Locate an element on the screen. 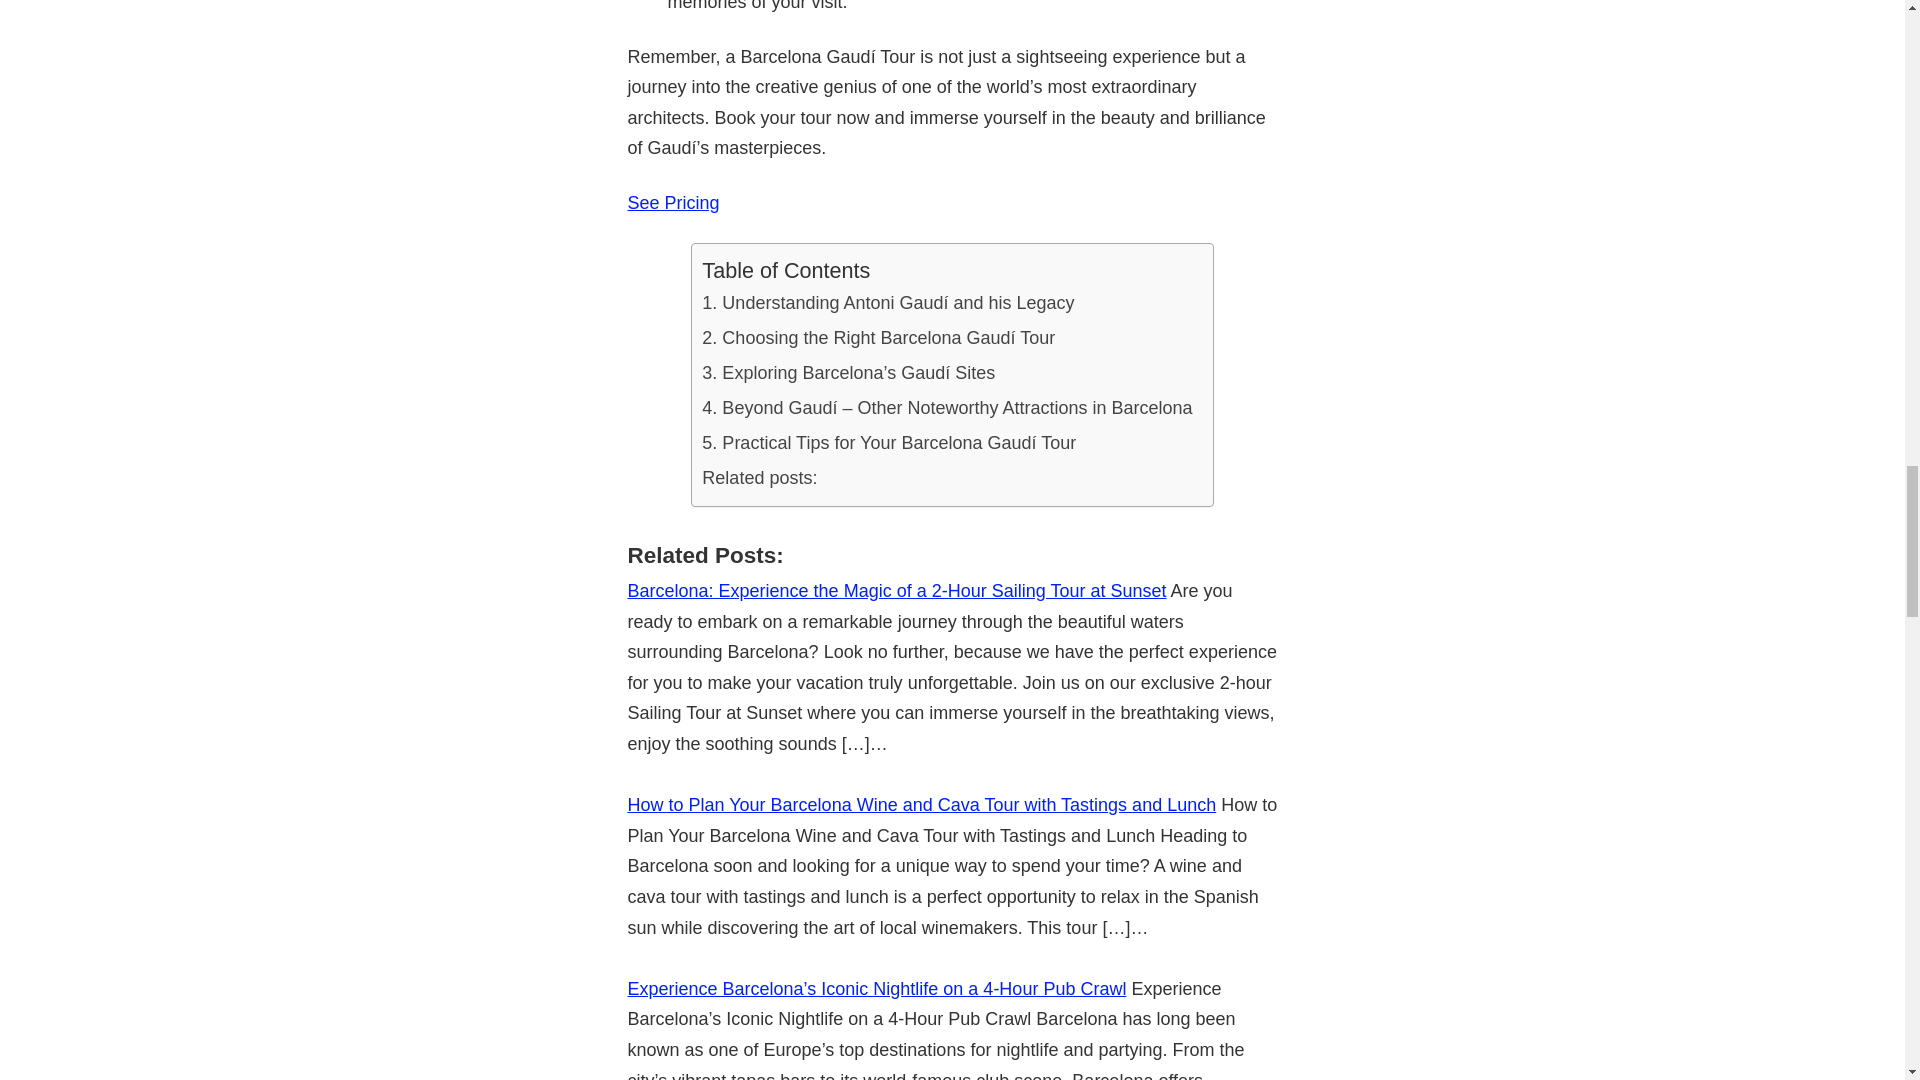 Image resolution: width=1920 pixels, height=1080 pixels. Related posts: is located at coordinates (760, 477).